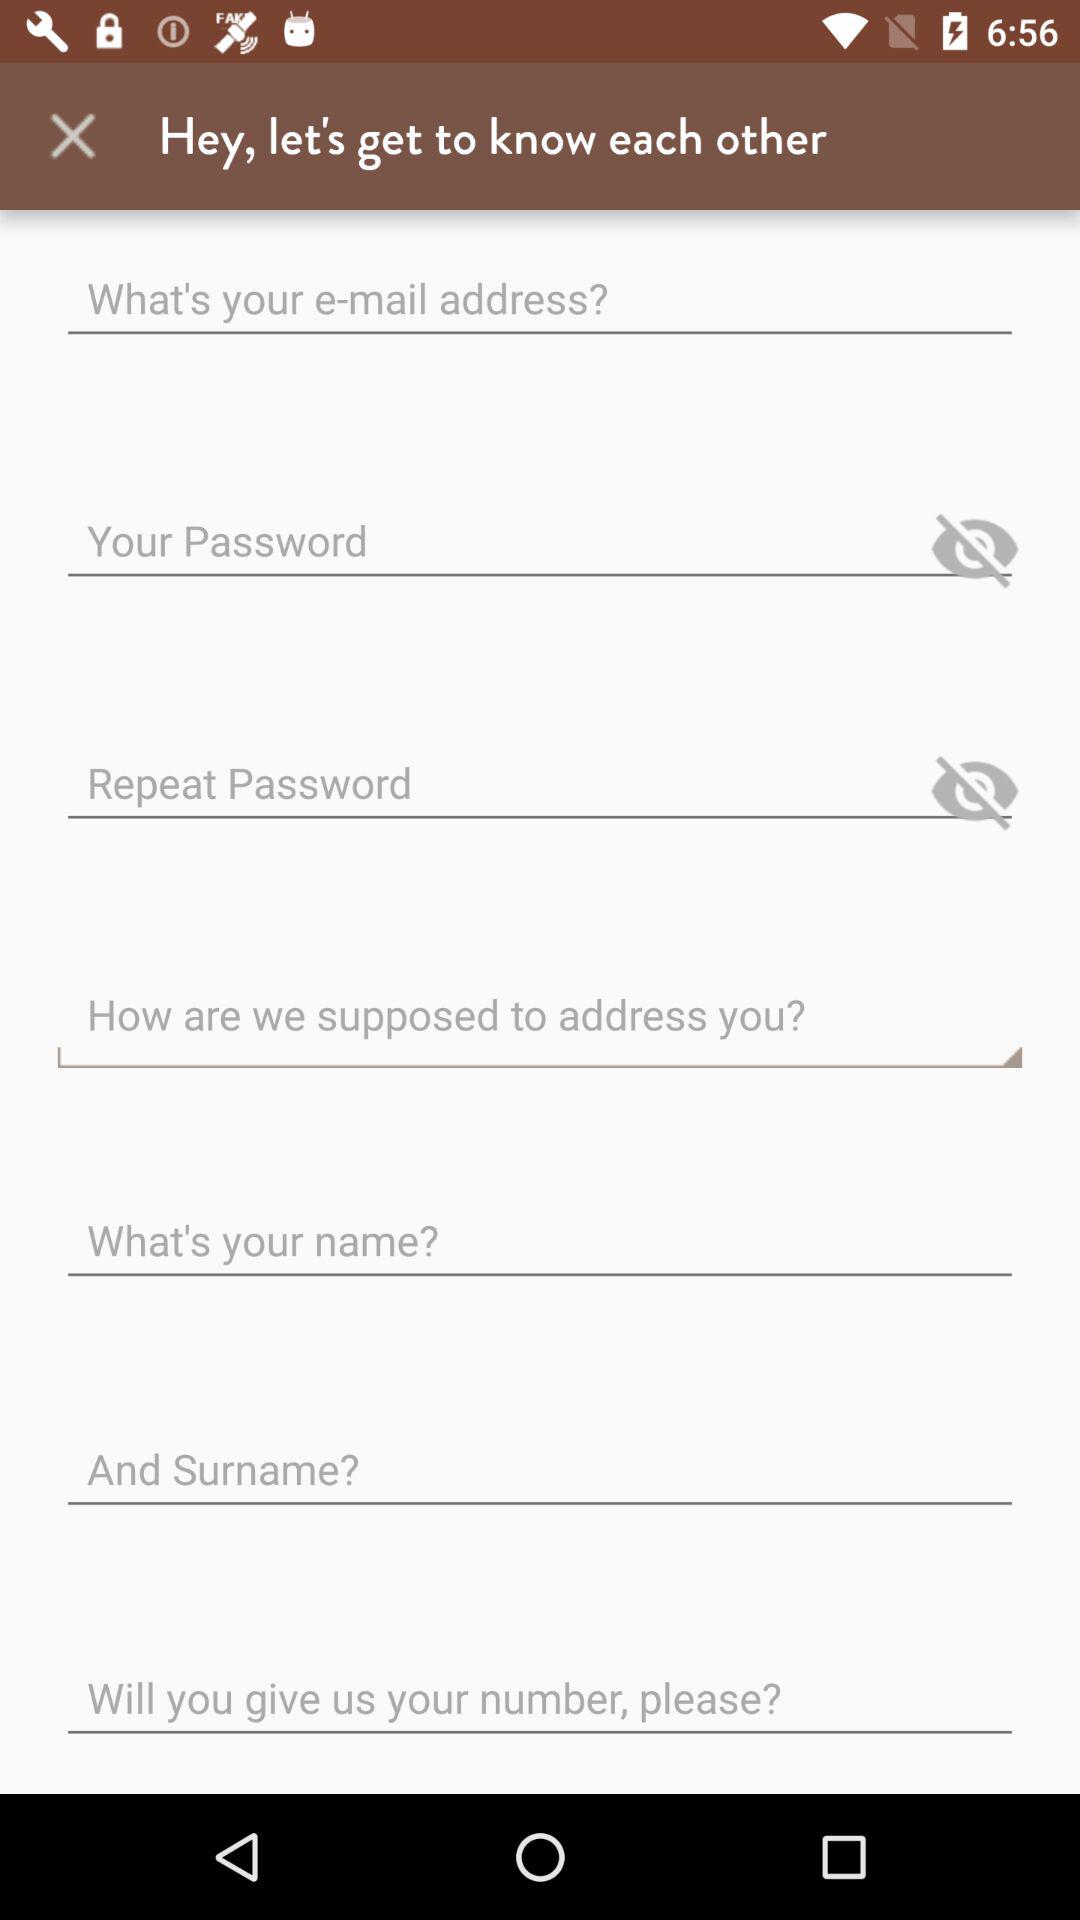  I want to click on hidden or unhidden button, so click(974, 548).